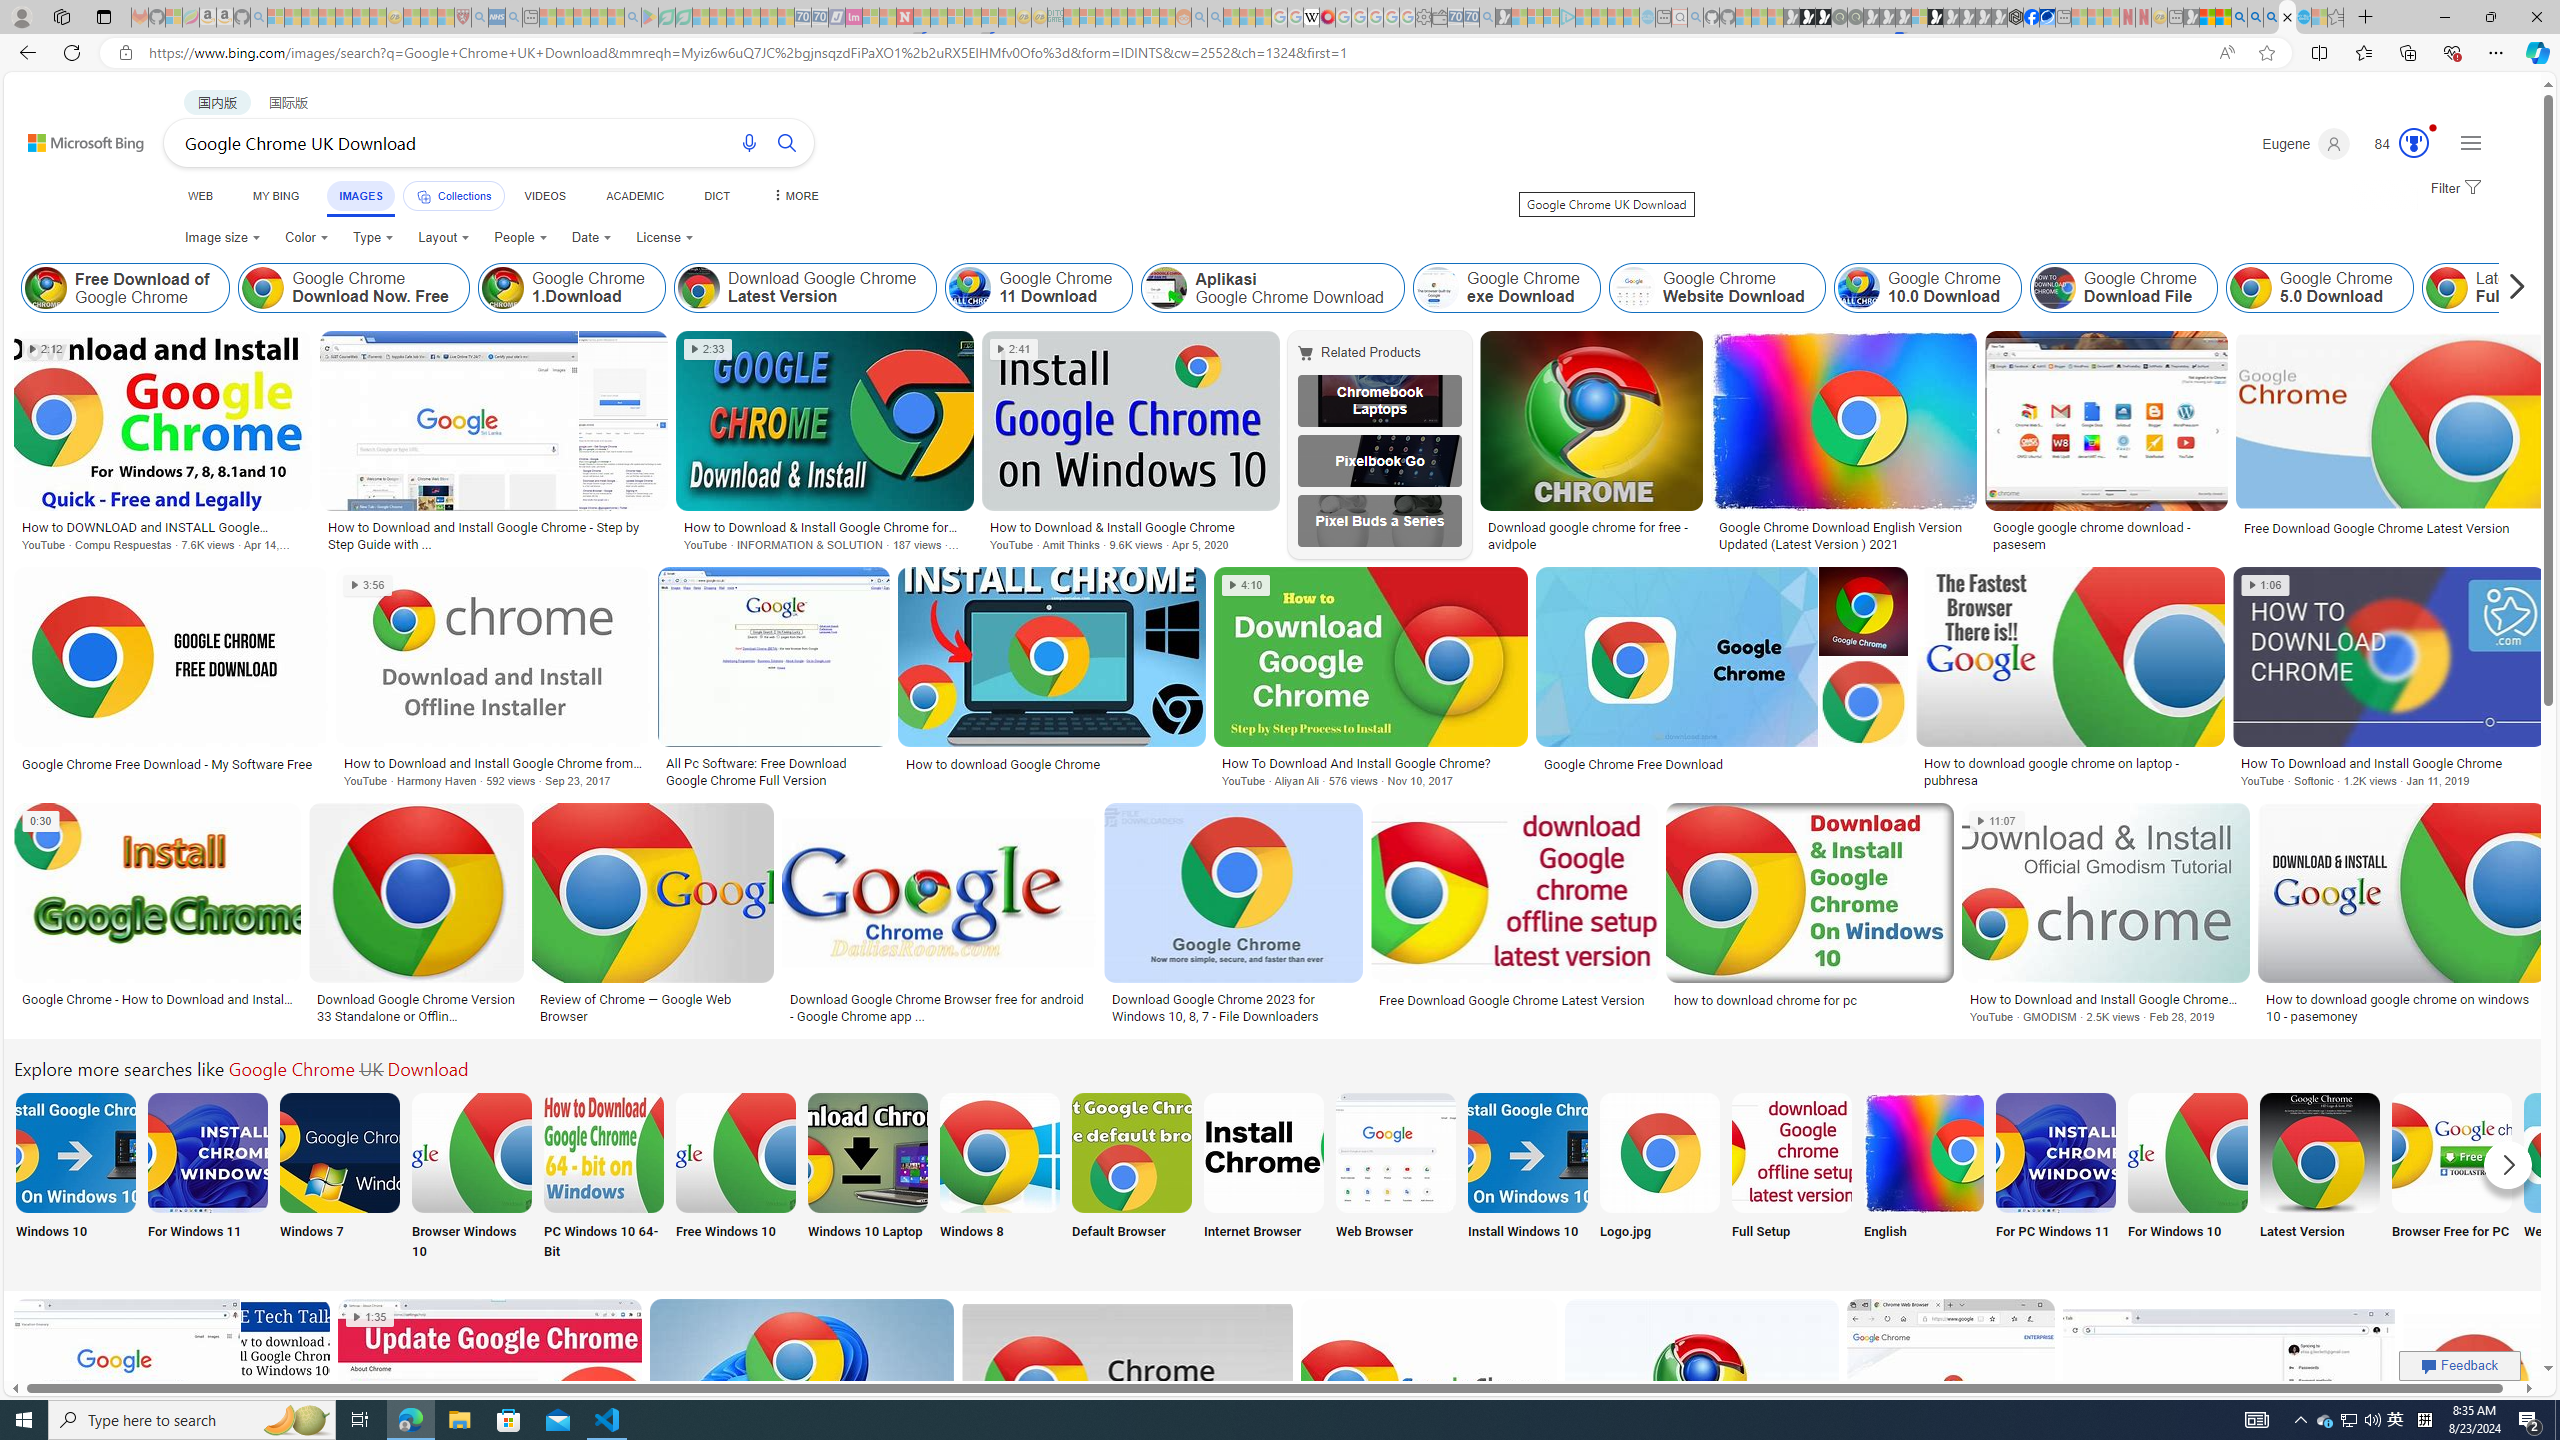  I want to click on English, so click(1924, 1178).